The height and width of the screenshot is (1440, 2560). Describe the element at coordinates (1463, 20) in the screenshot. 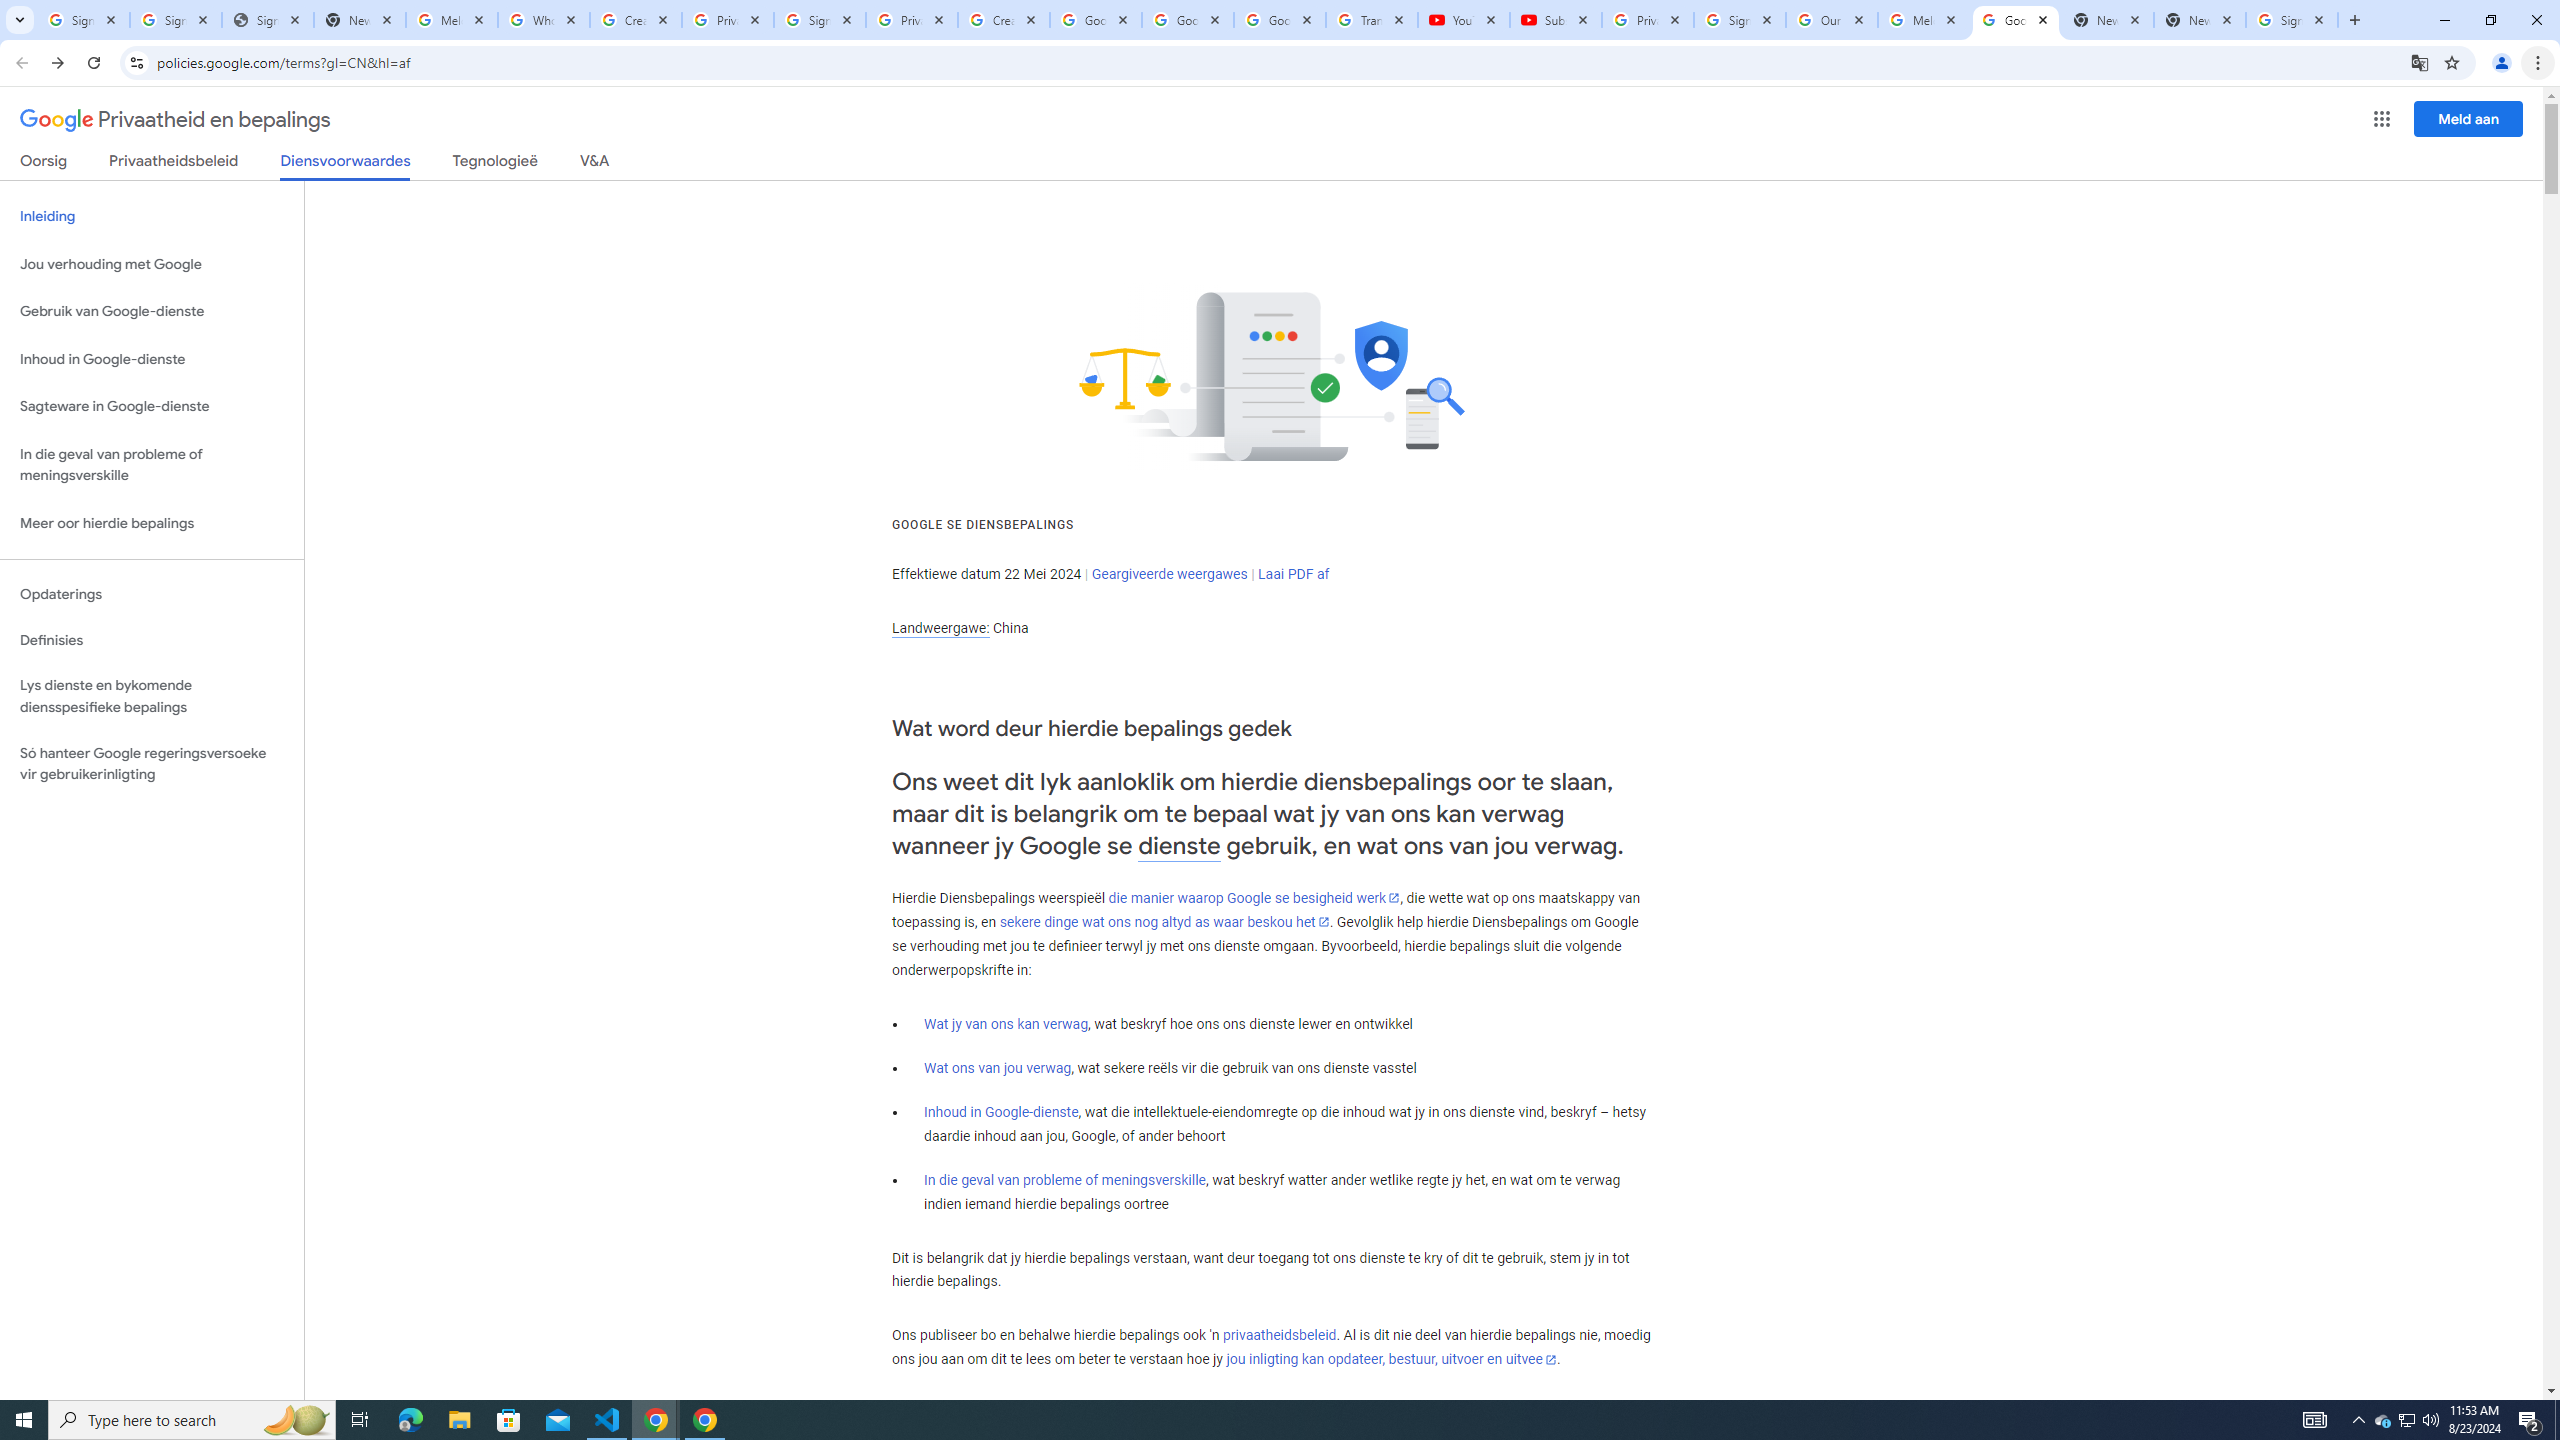

I see `YouTube` at that location.